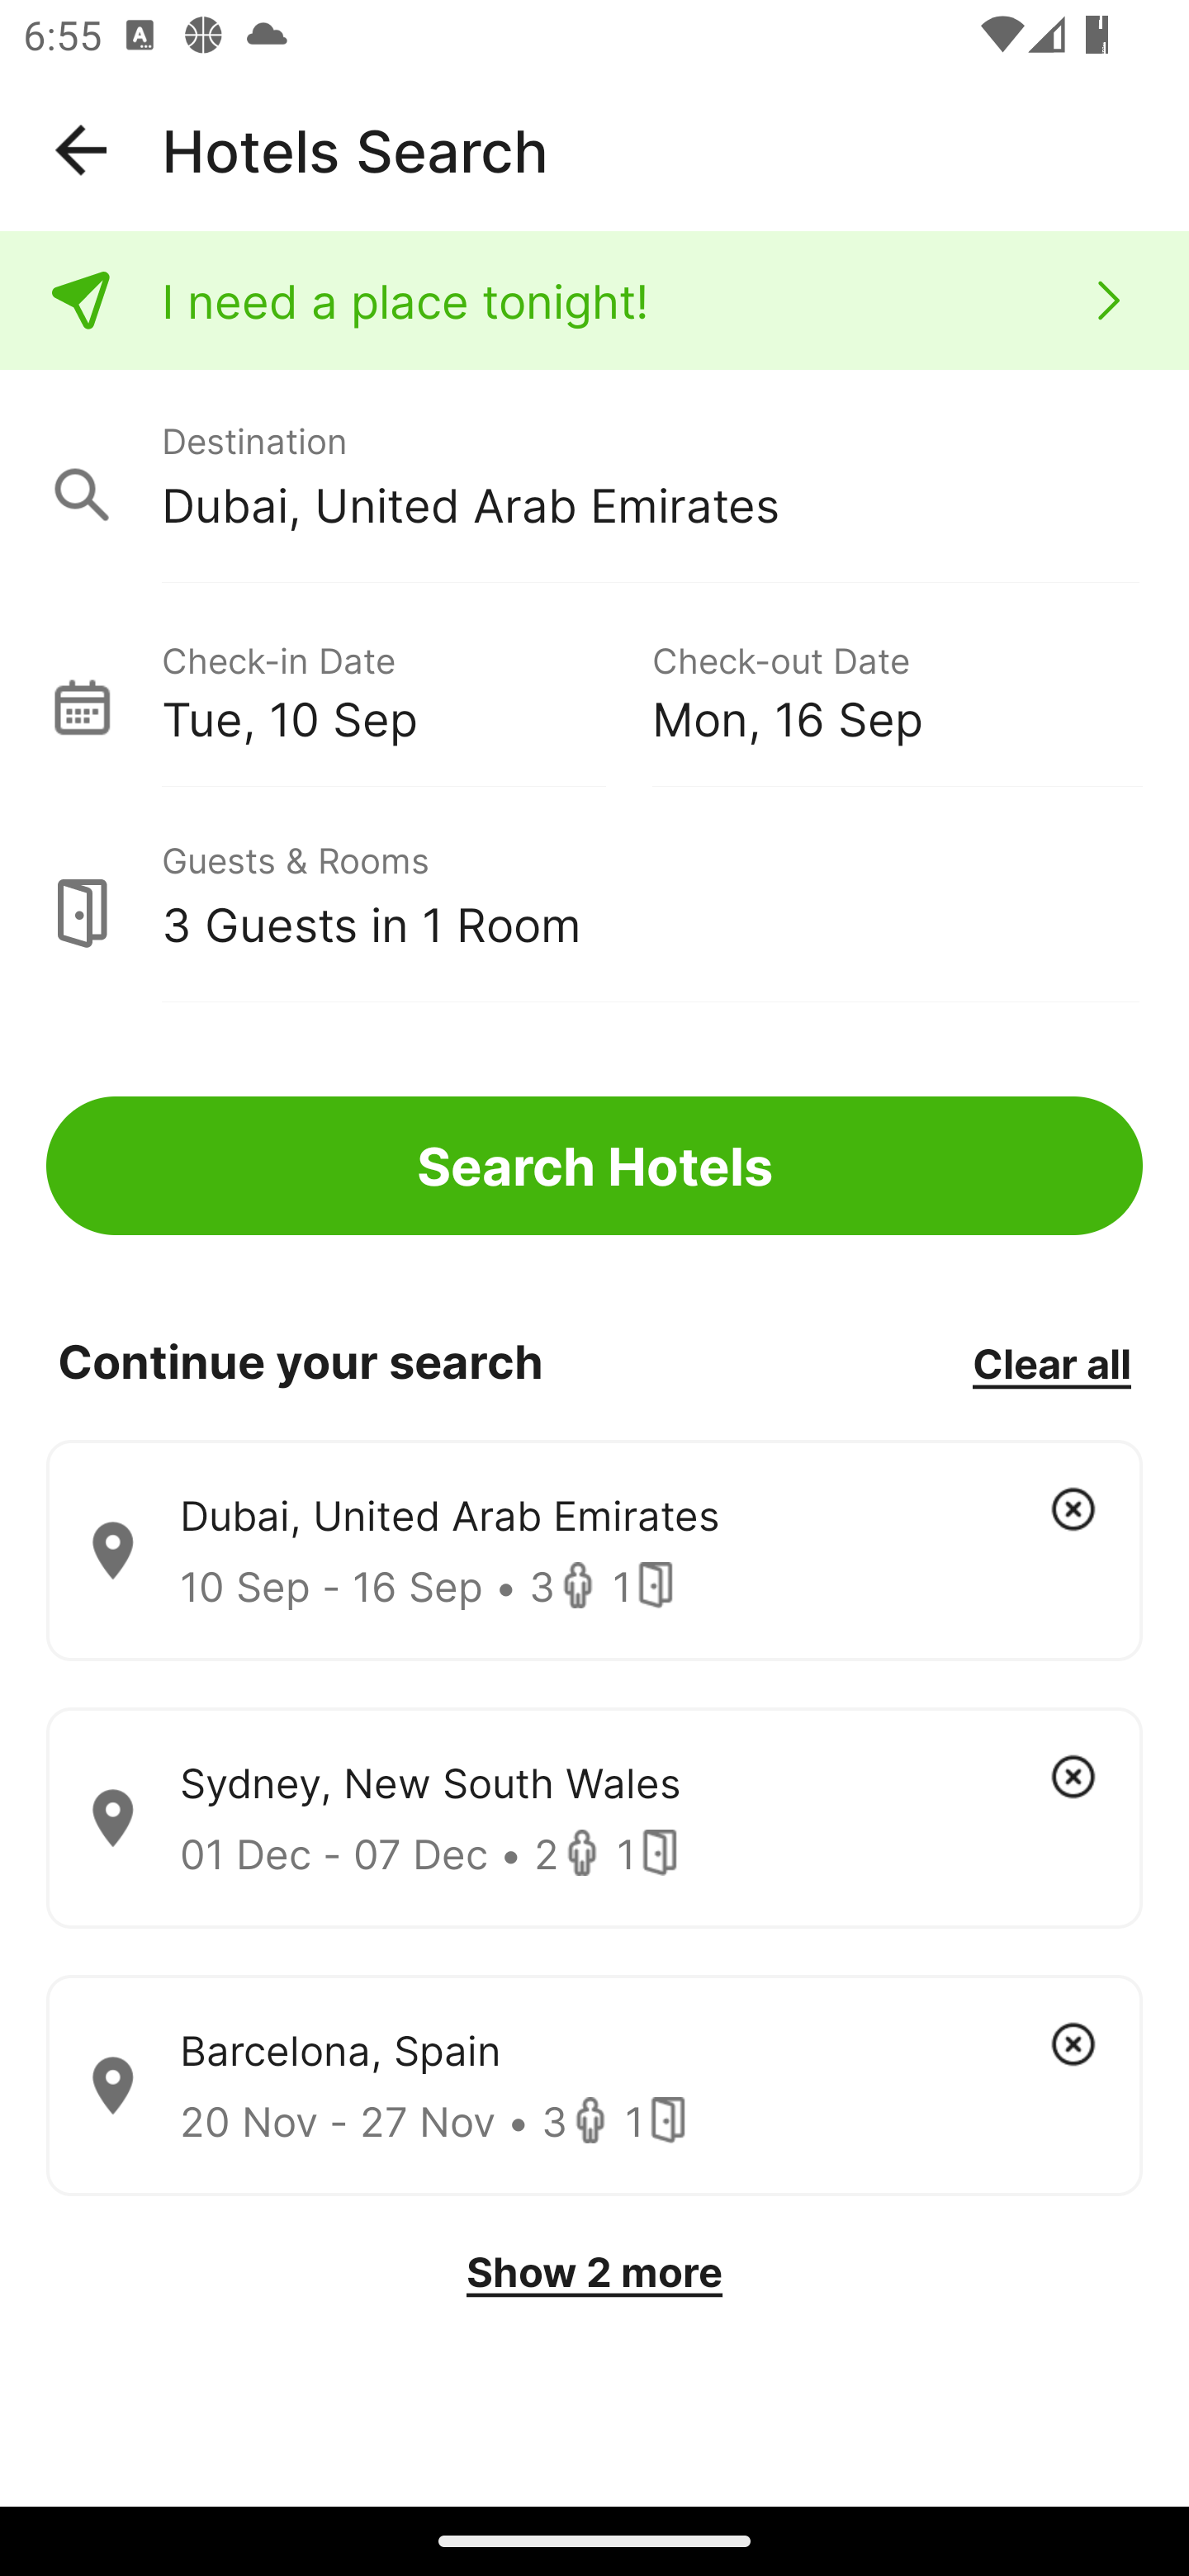 This screenshot has width=1189, height=2576. What do you see at coordinates (594, 896) in the screenshot?
I see `Guests & Rooms 3 Guests in 1 Room` at bounding box center [594, 896].